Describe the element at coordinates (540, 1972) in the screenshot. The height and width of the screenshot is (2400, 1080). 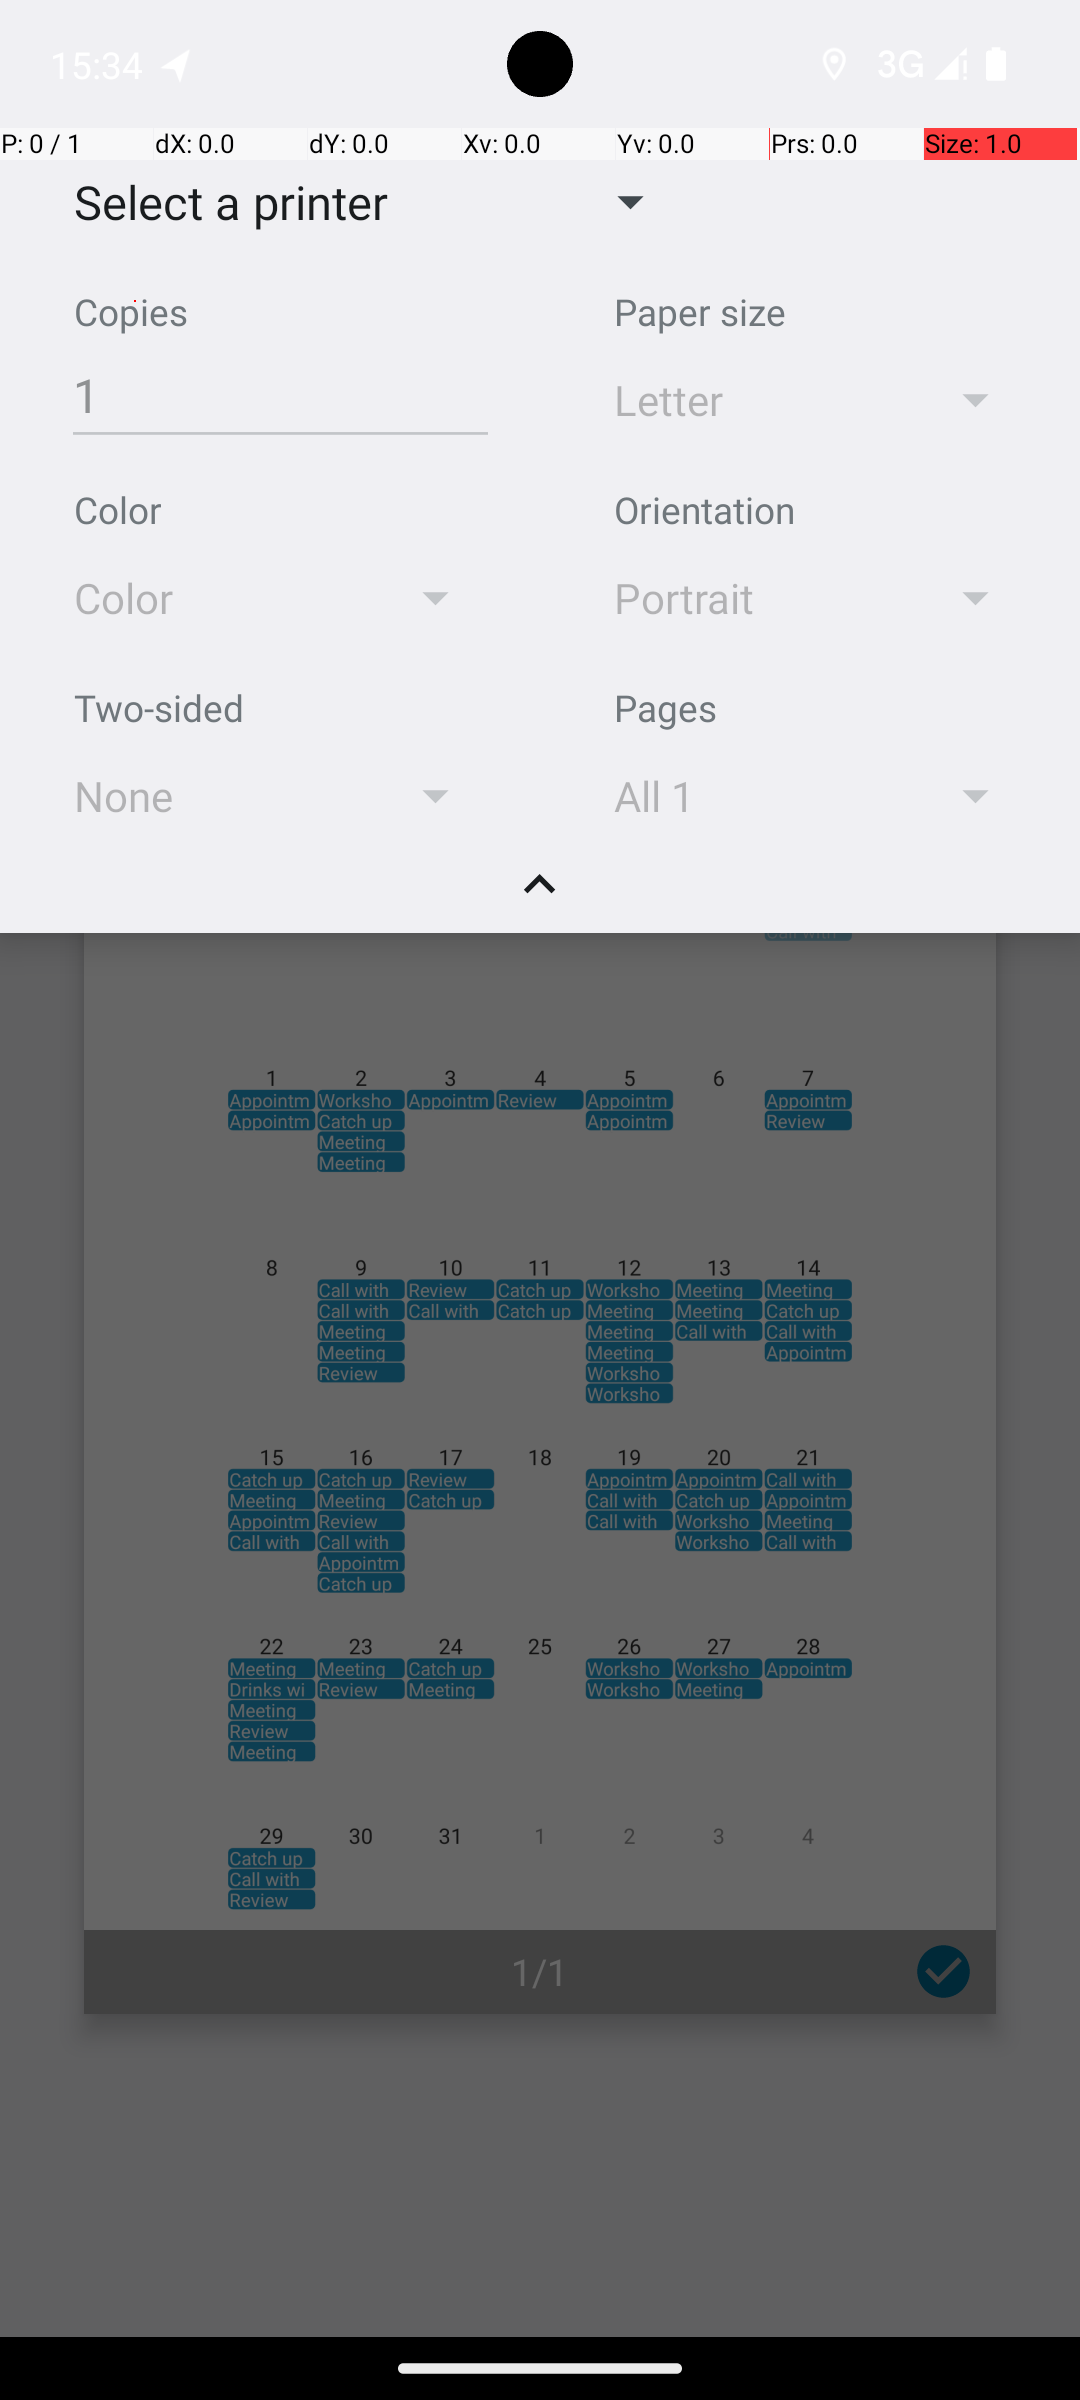
I see `1/1` at that location.